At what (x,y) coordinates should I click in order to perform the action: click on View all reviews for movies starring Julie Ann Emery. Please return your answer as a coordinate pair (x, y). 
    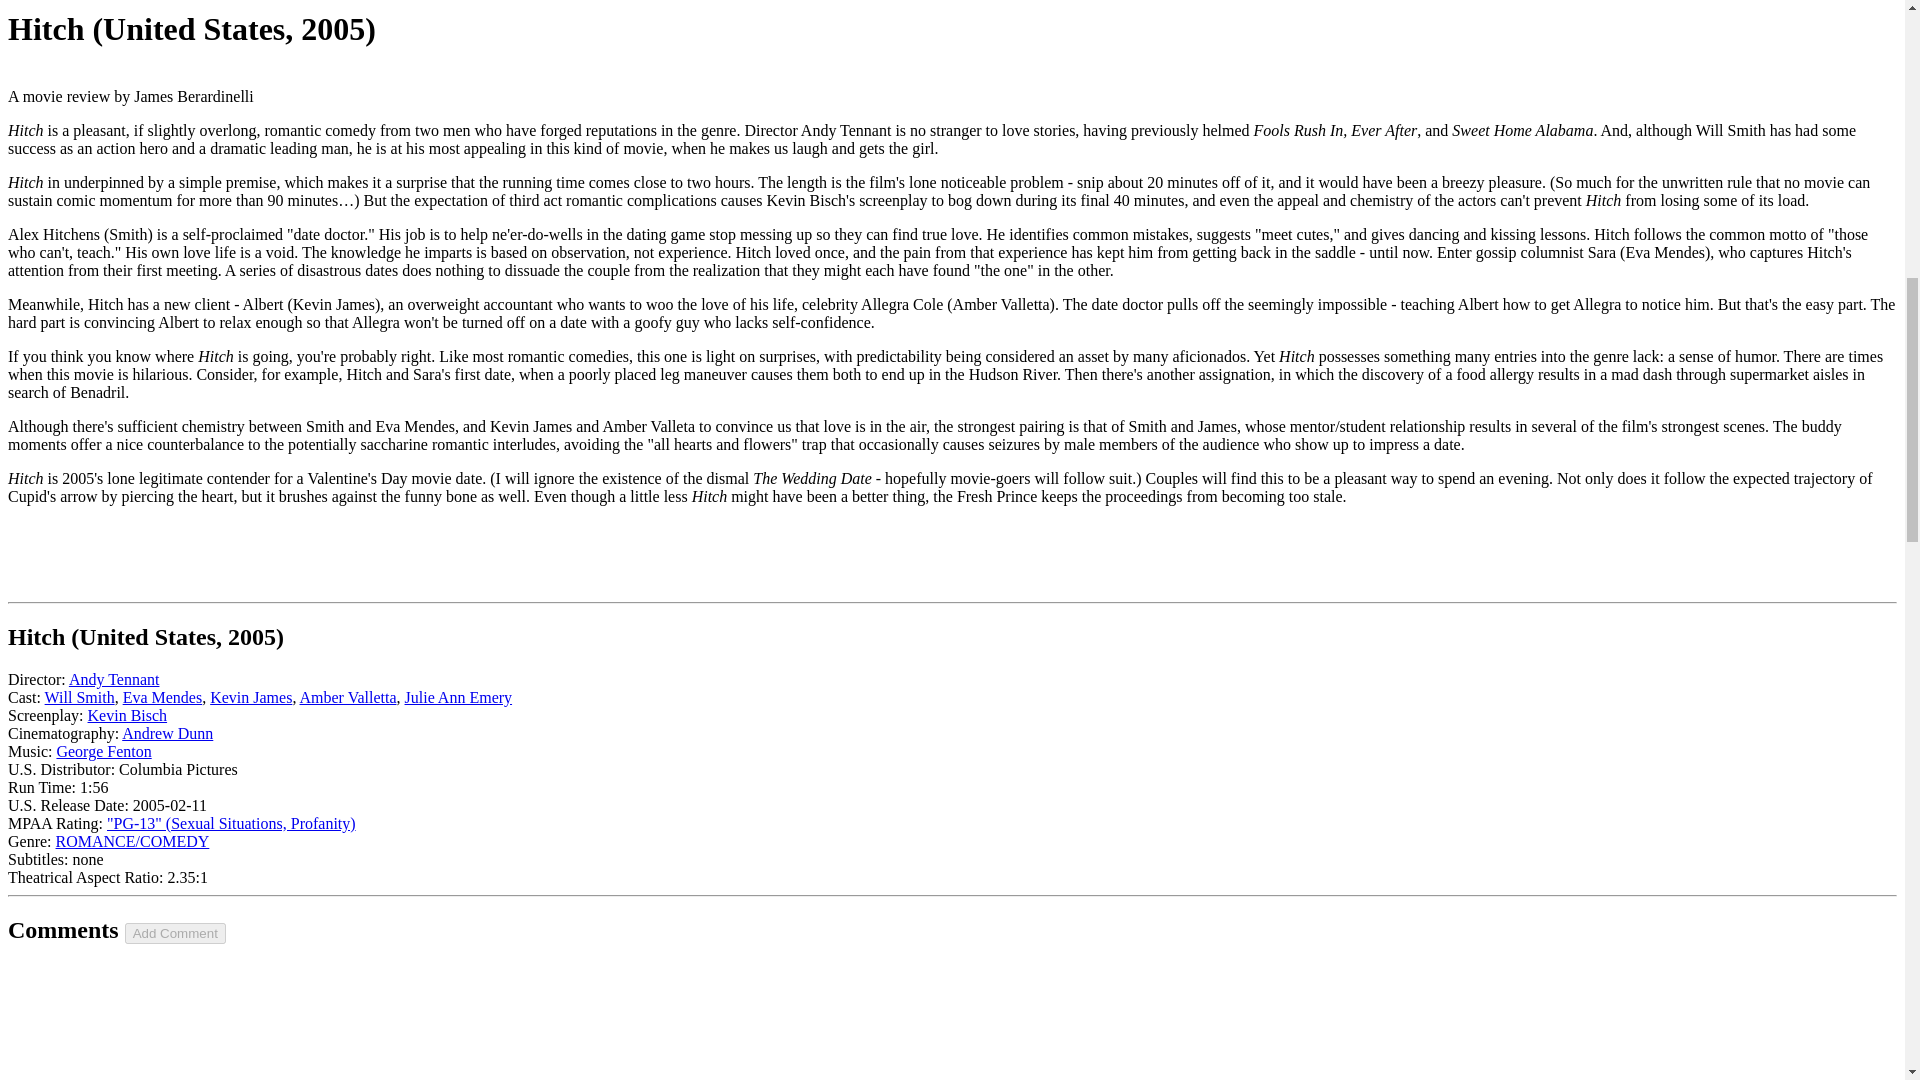
    Looking at the image, I should click on (458, 698).